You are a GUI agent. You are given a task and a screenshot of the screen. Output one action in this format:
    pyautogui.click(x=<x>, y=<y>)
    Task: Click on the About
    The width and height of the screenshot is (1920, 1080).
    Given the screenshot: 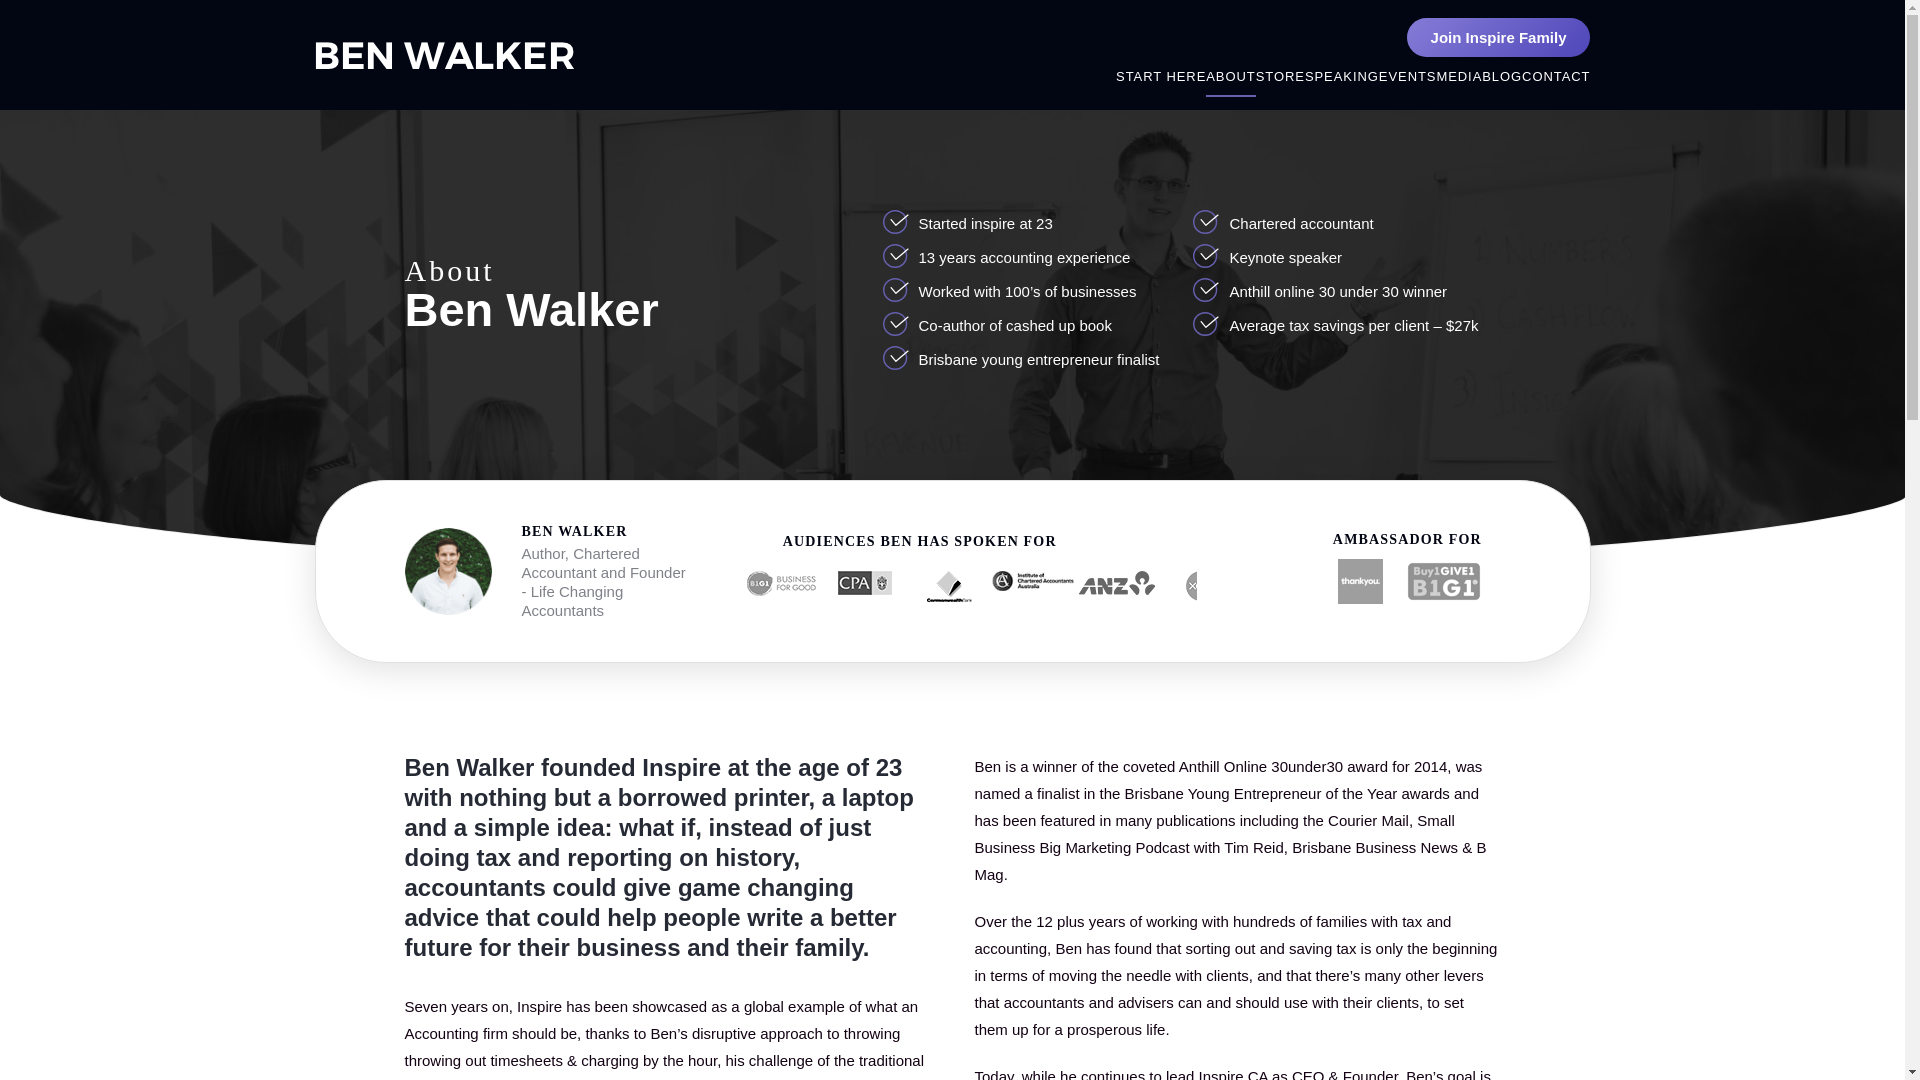 What is the action you would take?
    pyautogui.click(x=1230, y=77)
    